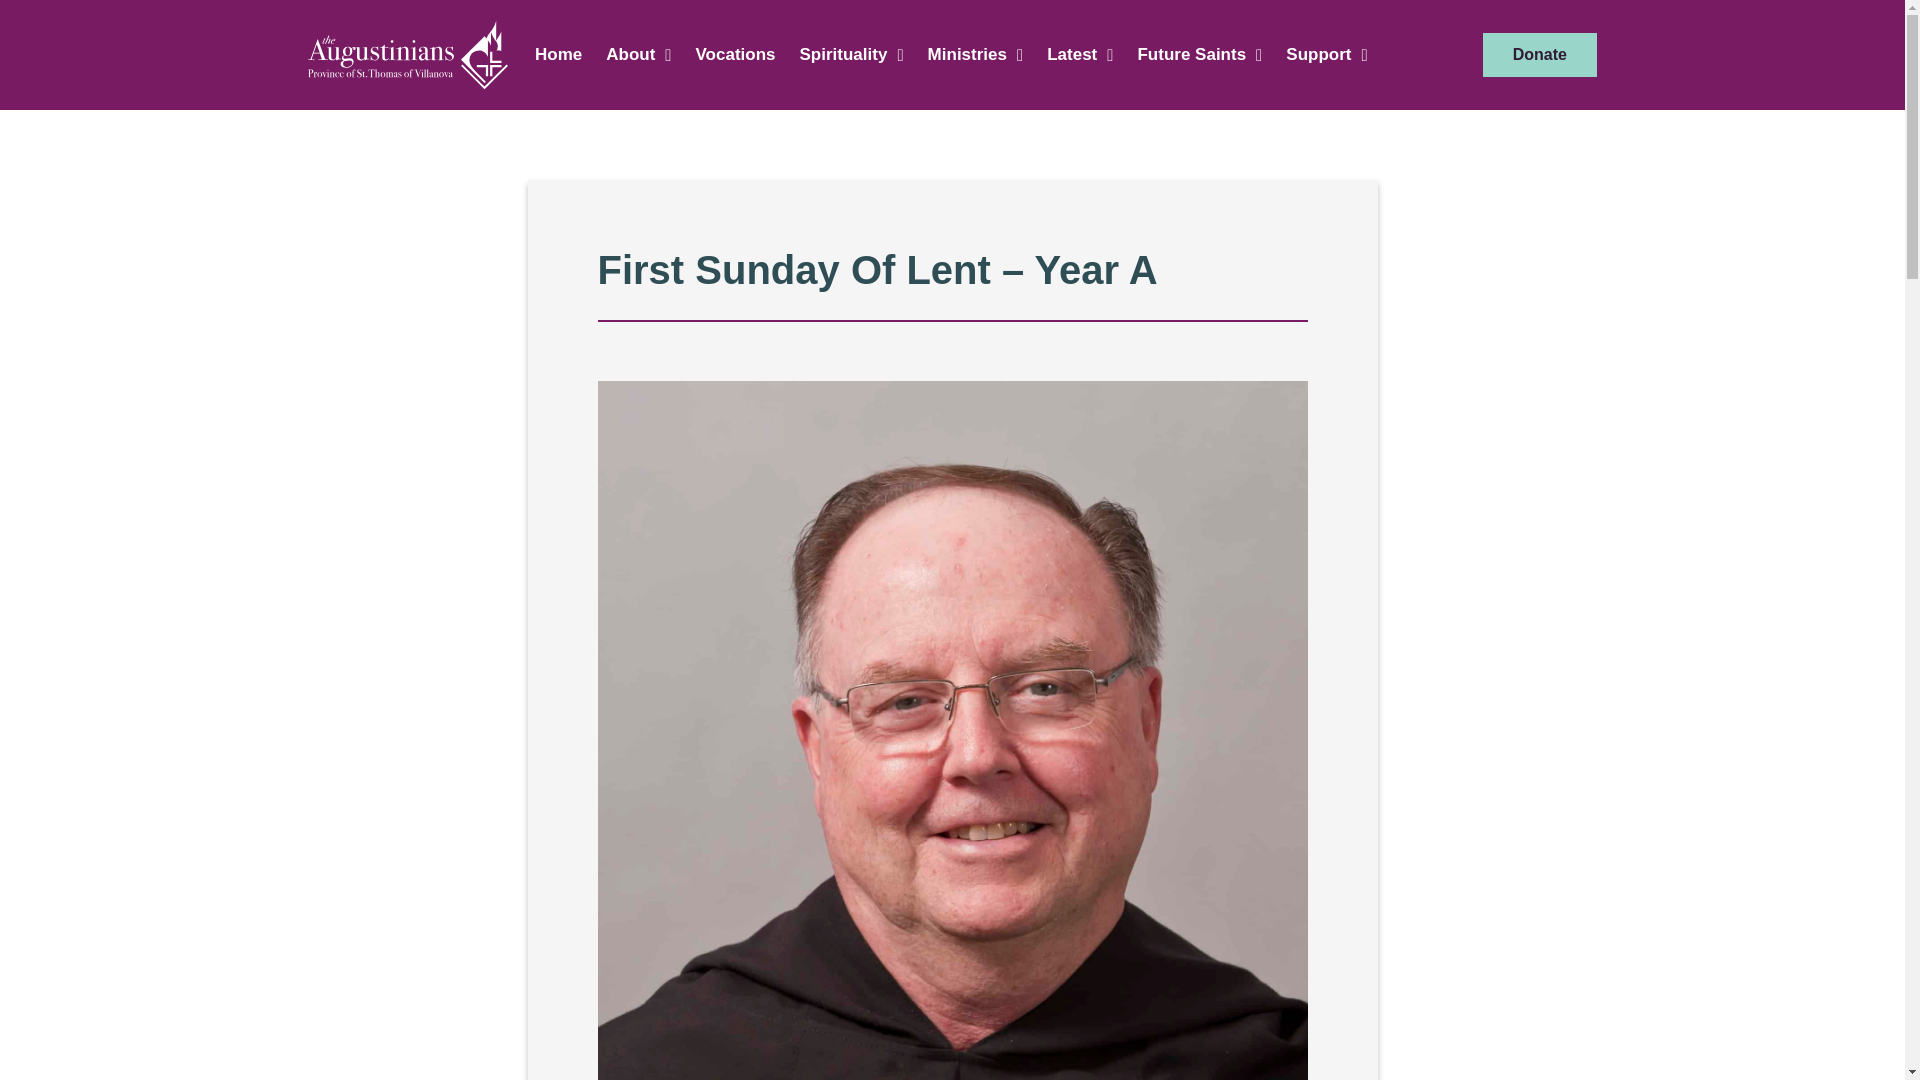 The image size is (1920, 1080). I want to click on Vocations, so click(735, 54).